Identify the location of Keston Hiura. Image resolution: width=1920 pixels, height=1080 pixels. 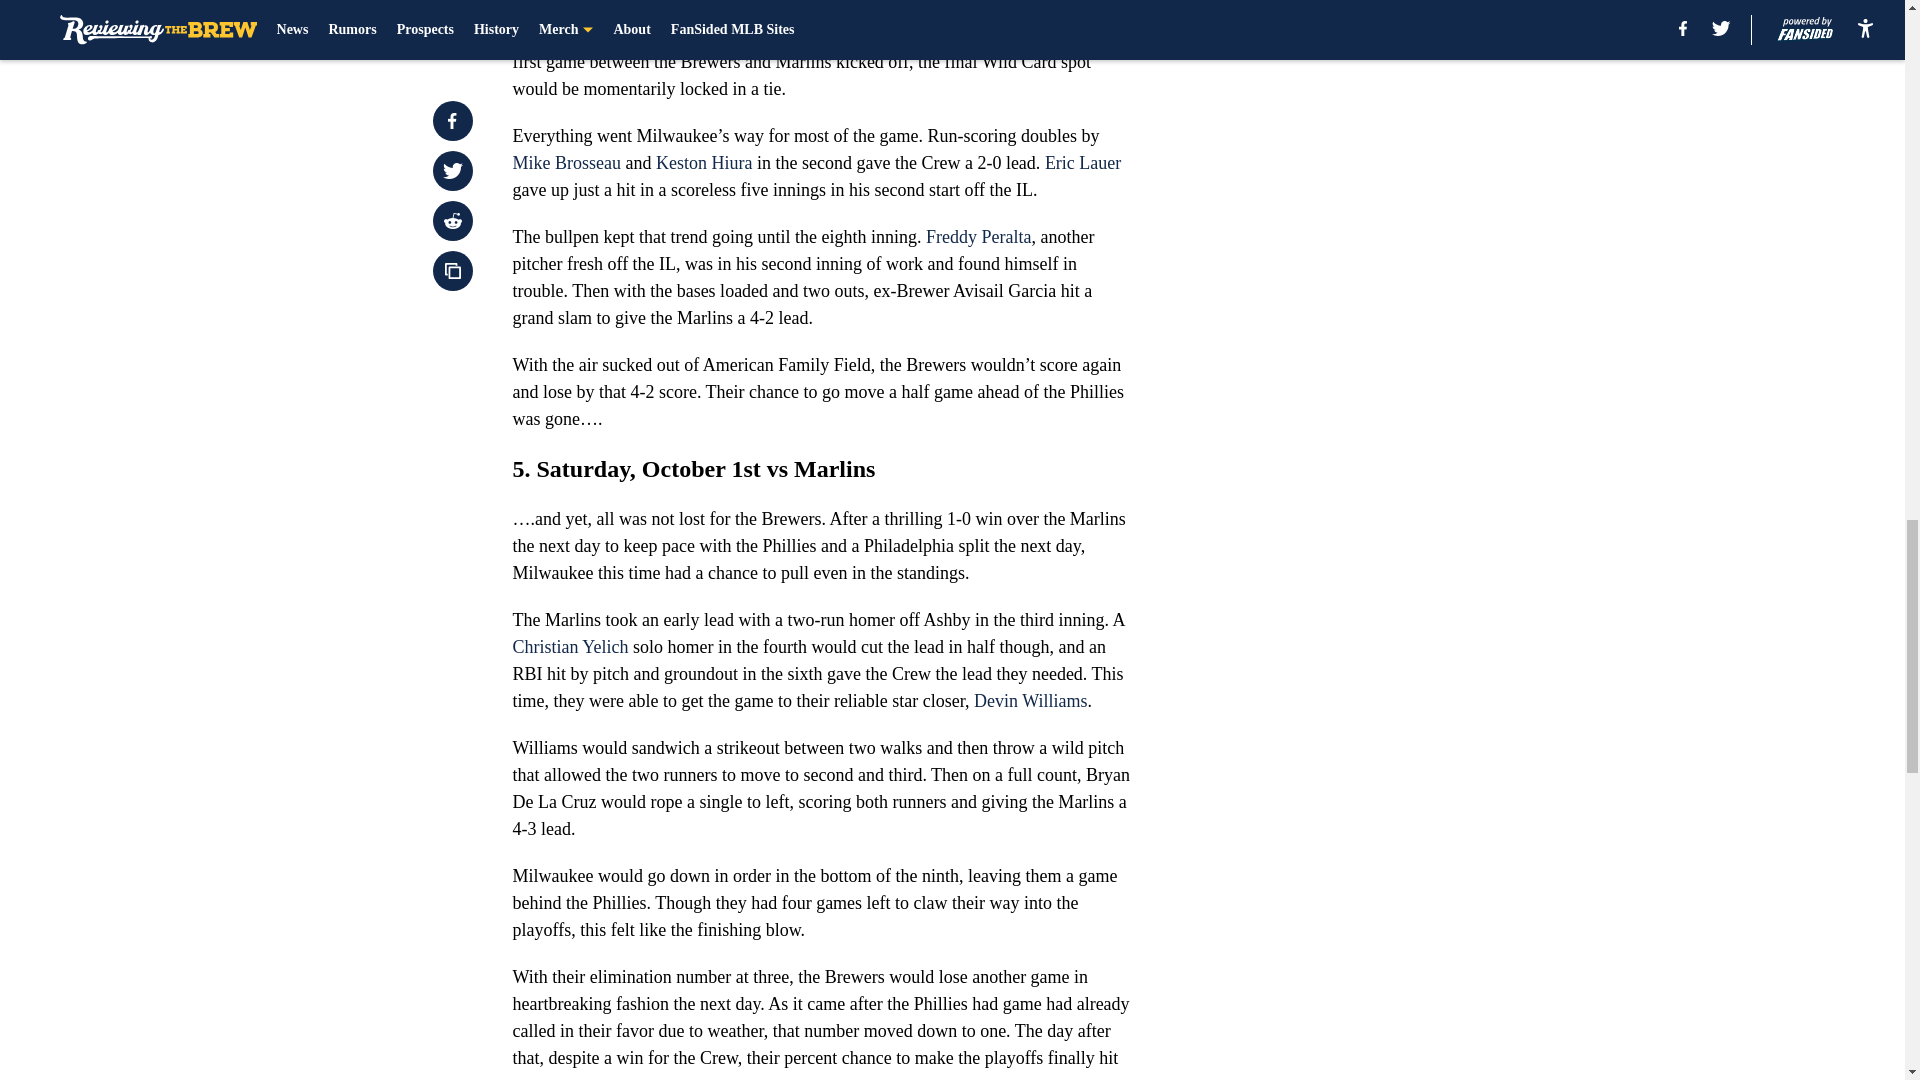
(704, 162).